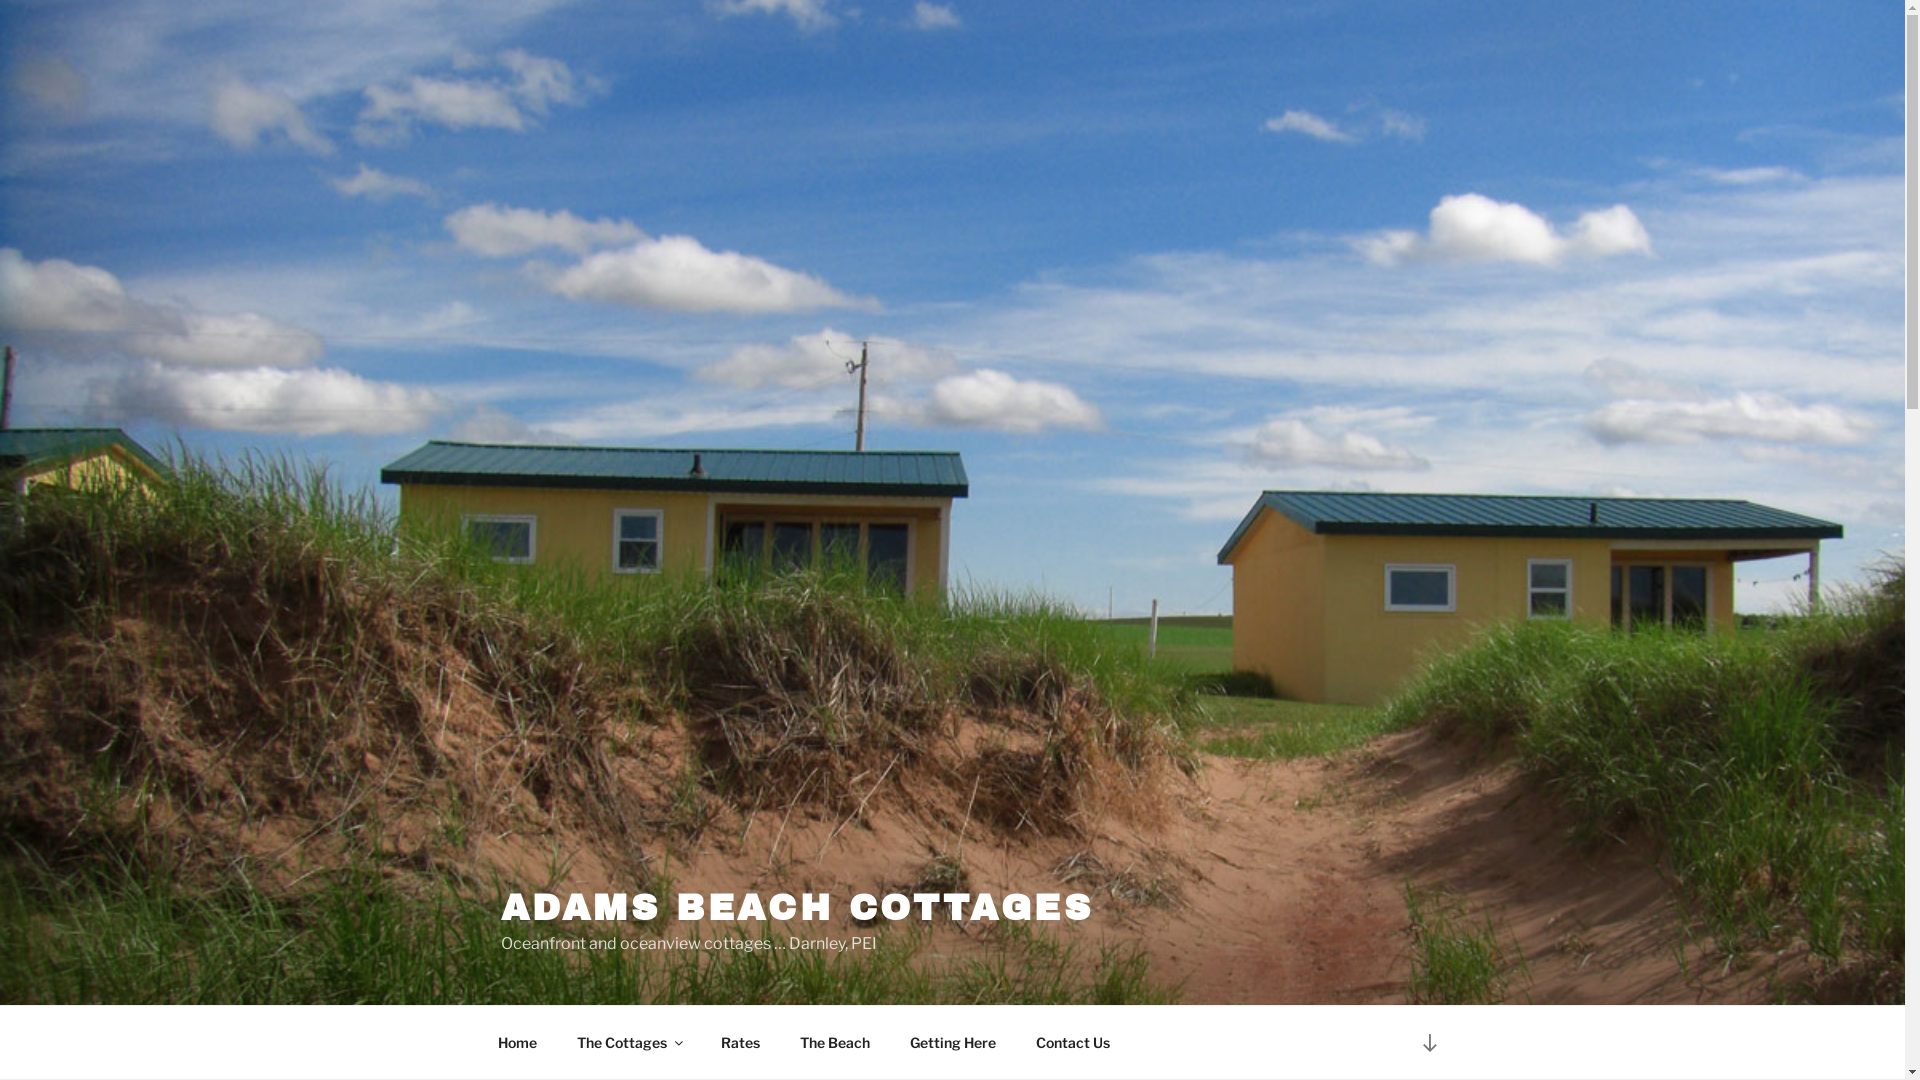 Image resolution: width=1920 pixels, height=1080 pixels. Describe the element at coordinates (741, 1042) in the screenshot. I see `Rates` at that location.